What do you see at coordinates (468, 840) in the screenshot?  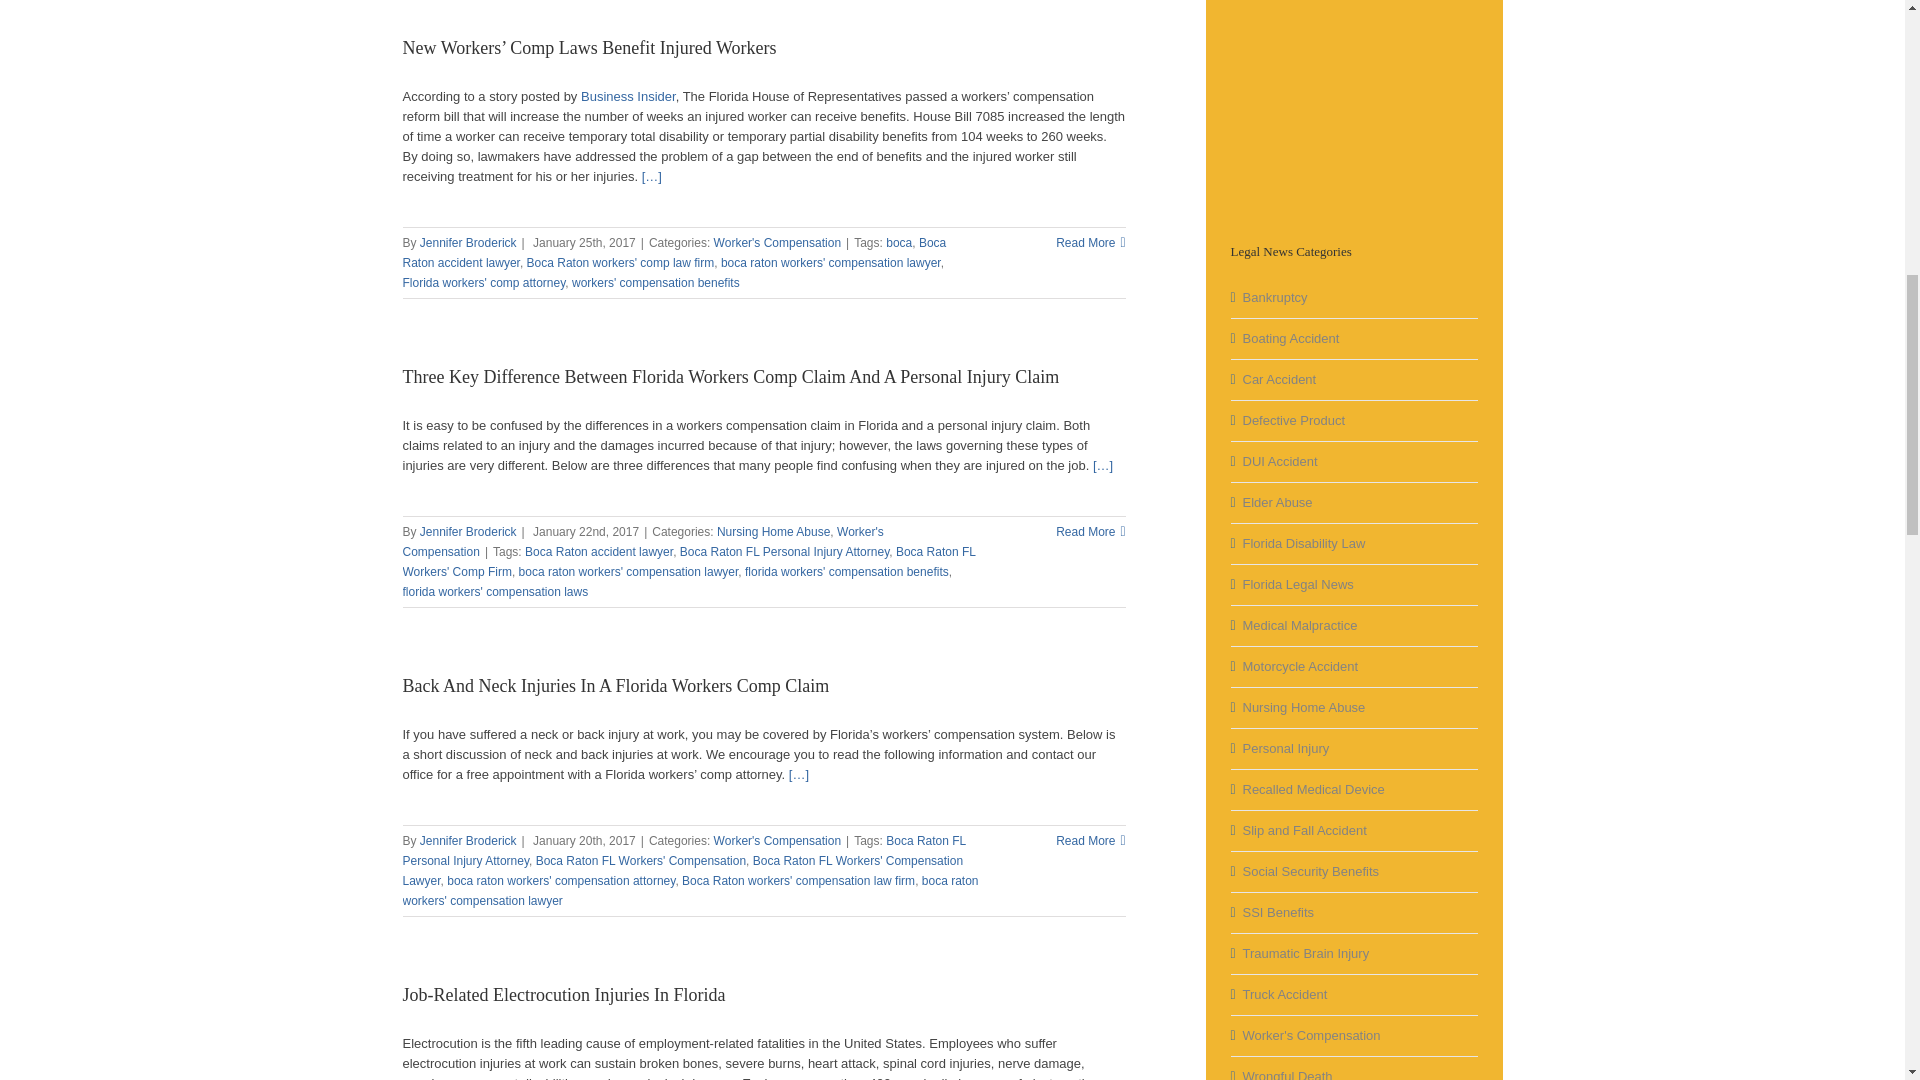 I see `Posts by Jennifer Broderick` at bounding box center [468, 840].